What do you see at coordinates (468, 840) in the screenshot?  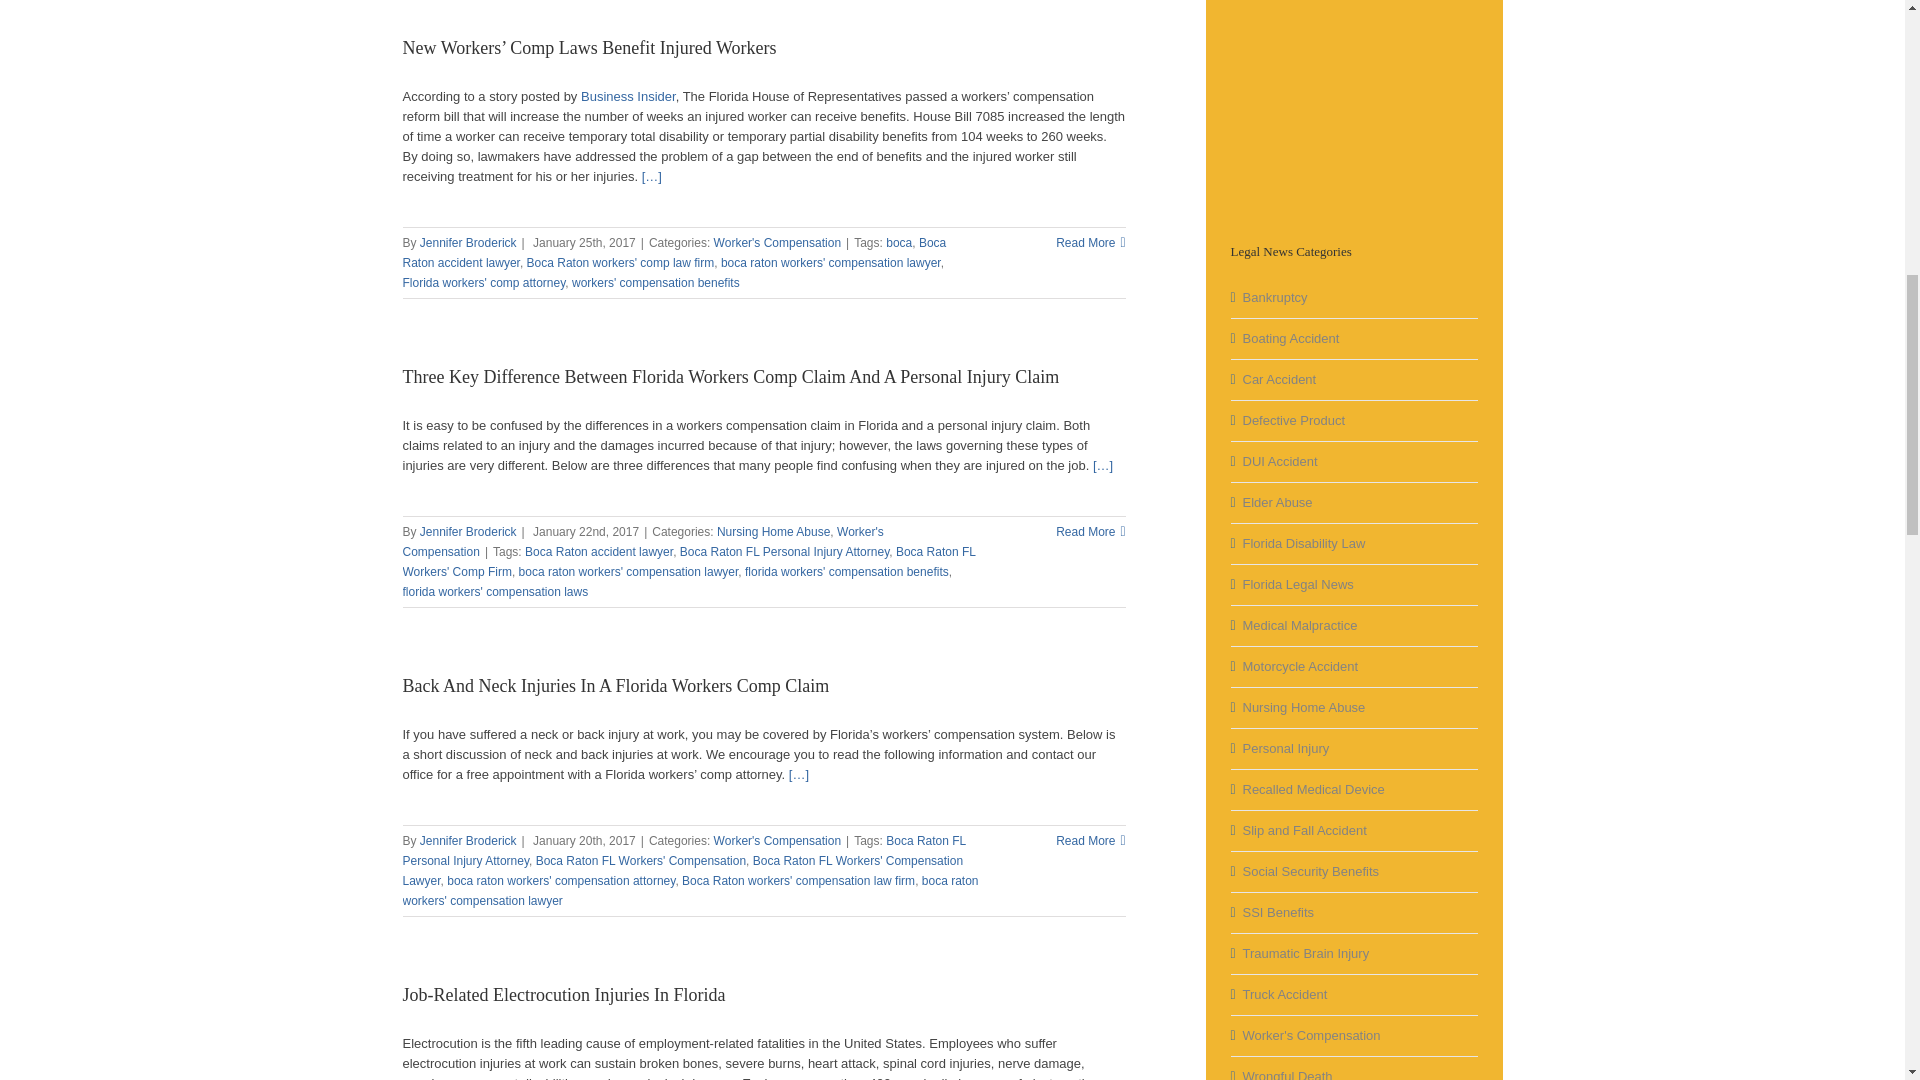 I see `Posts by Jennifer Broderick` at bounding box center [468, 840].